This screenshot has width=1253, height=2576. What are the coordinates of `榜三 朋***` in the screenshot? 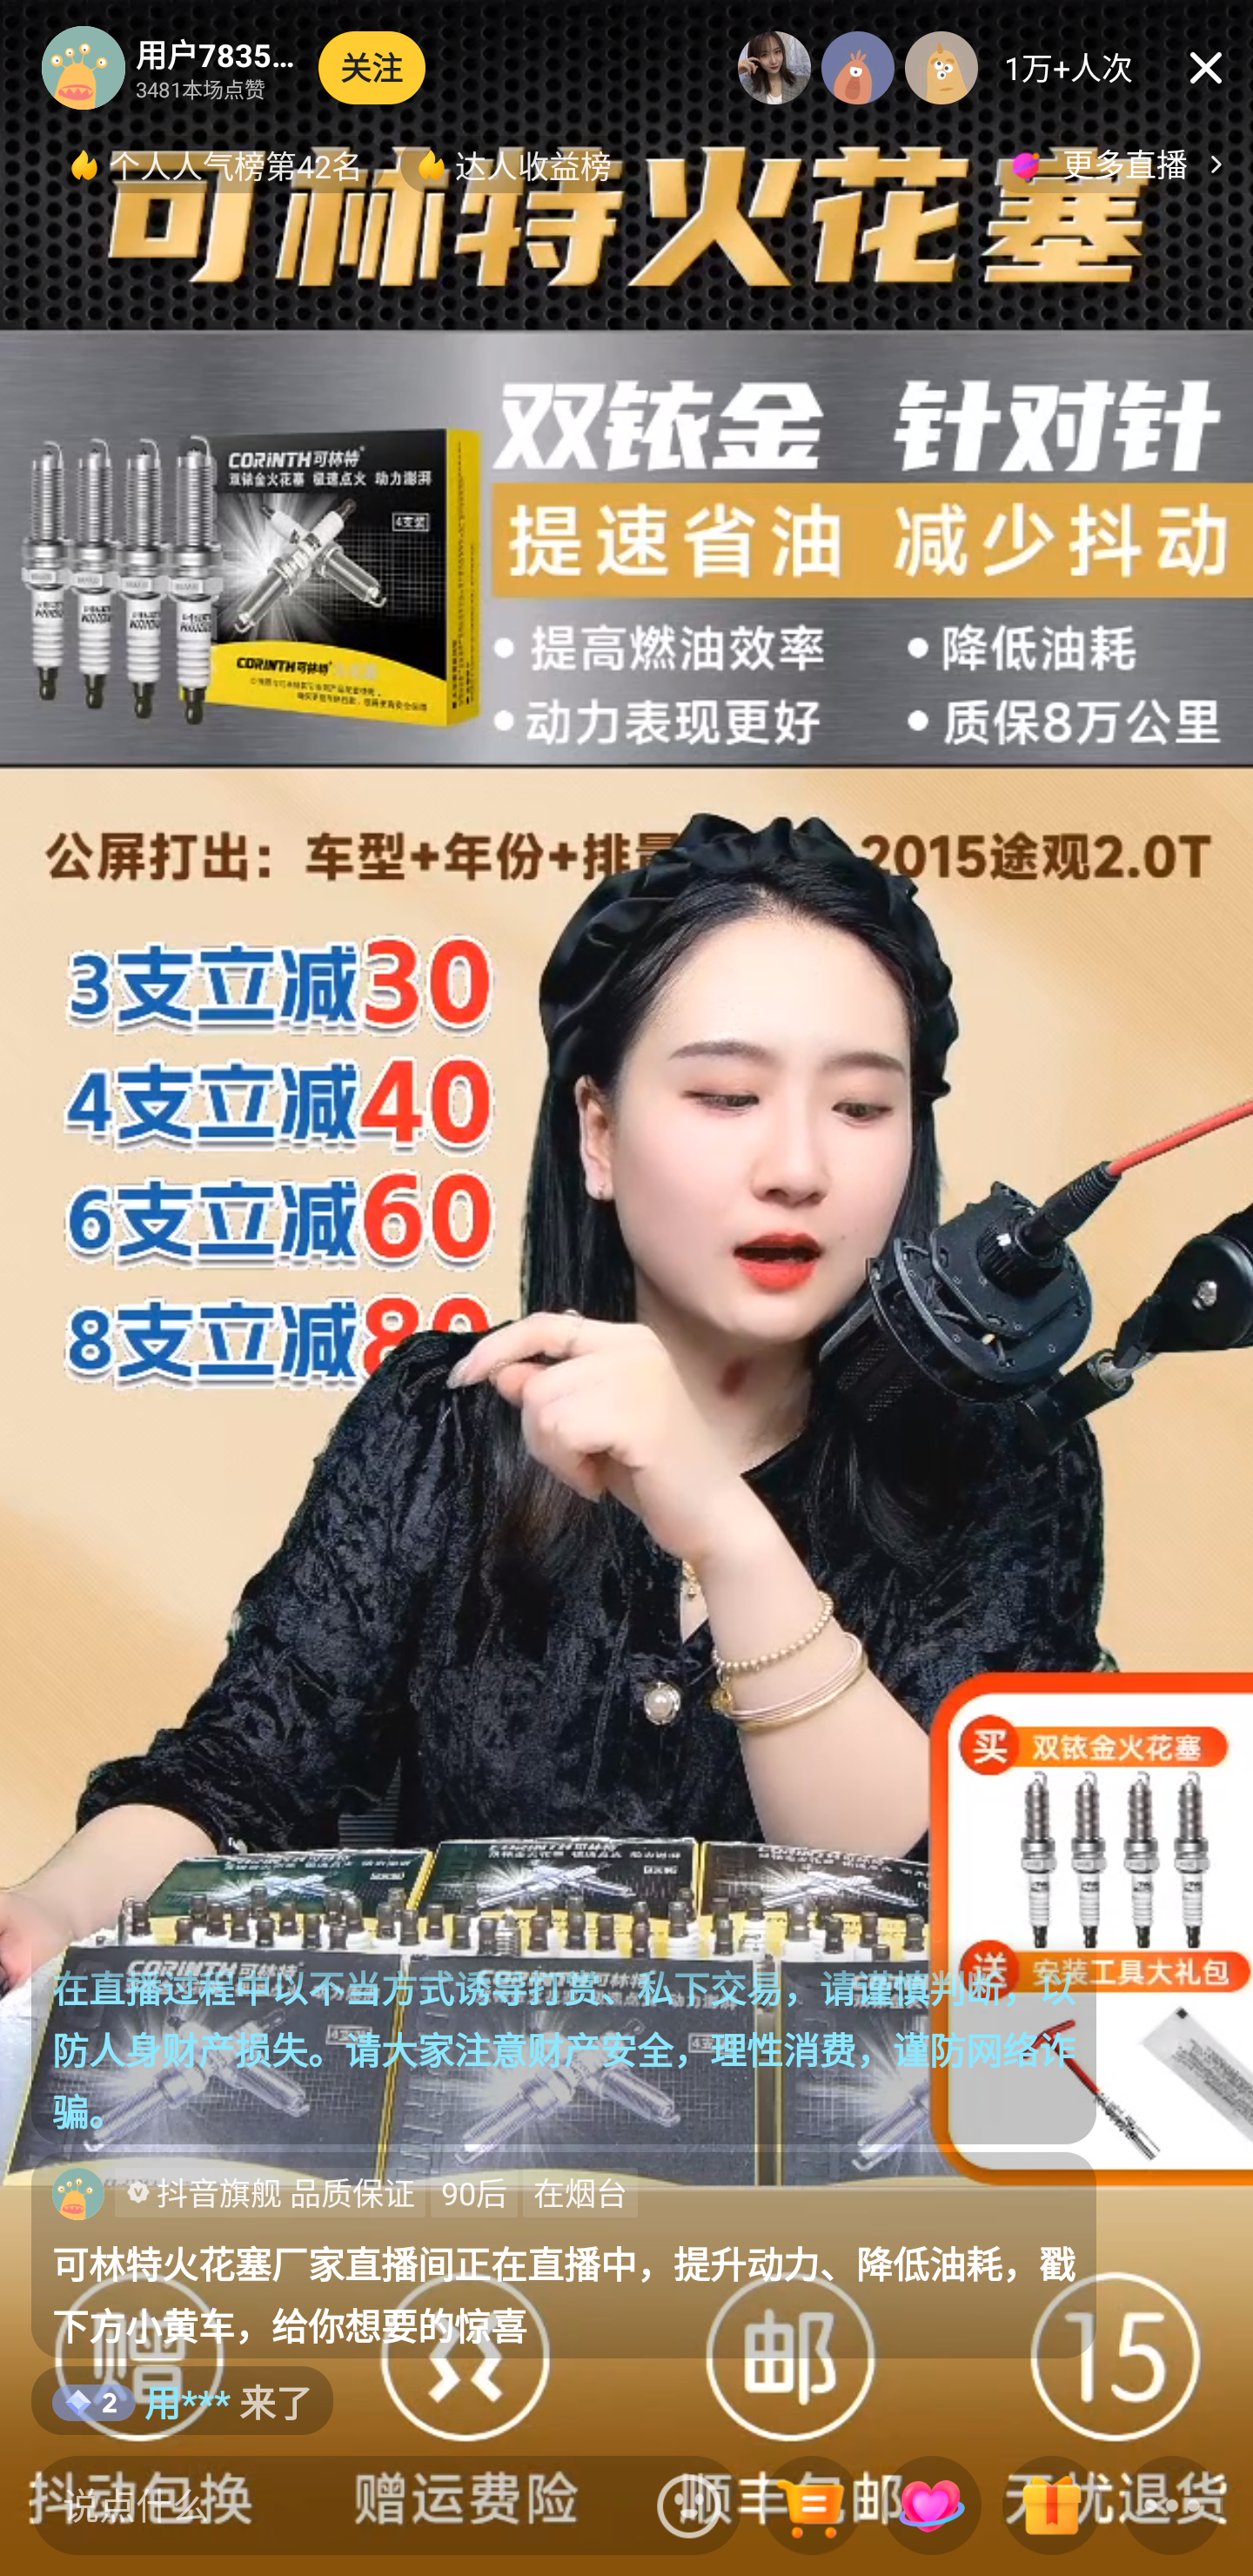 It's located at (941, 68).